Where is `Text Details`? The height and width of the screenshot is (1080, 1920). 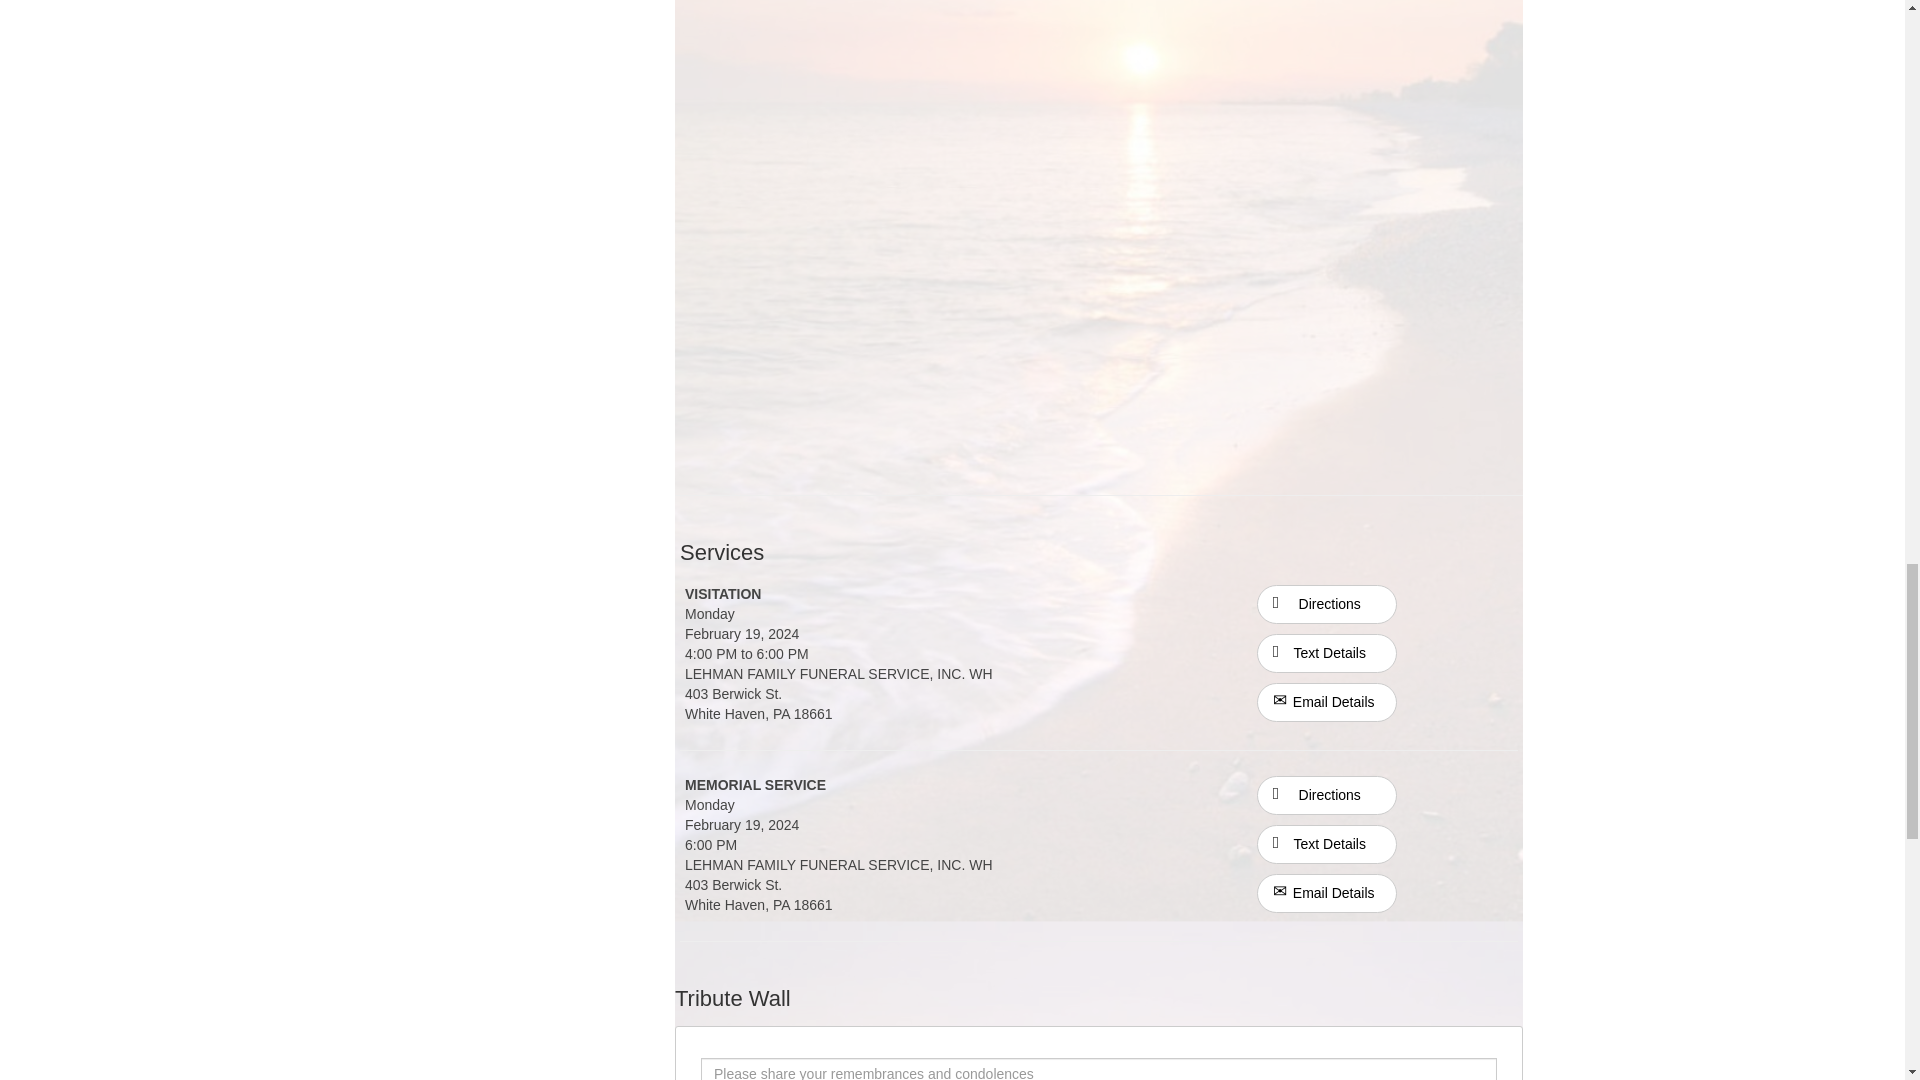 Text Details is located at coordinates (1327, 652).